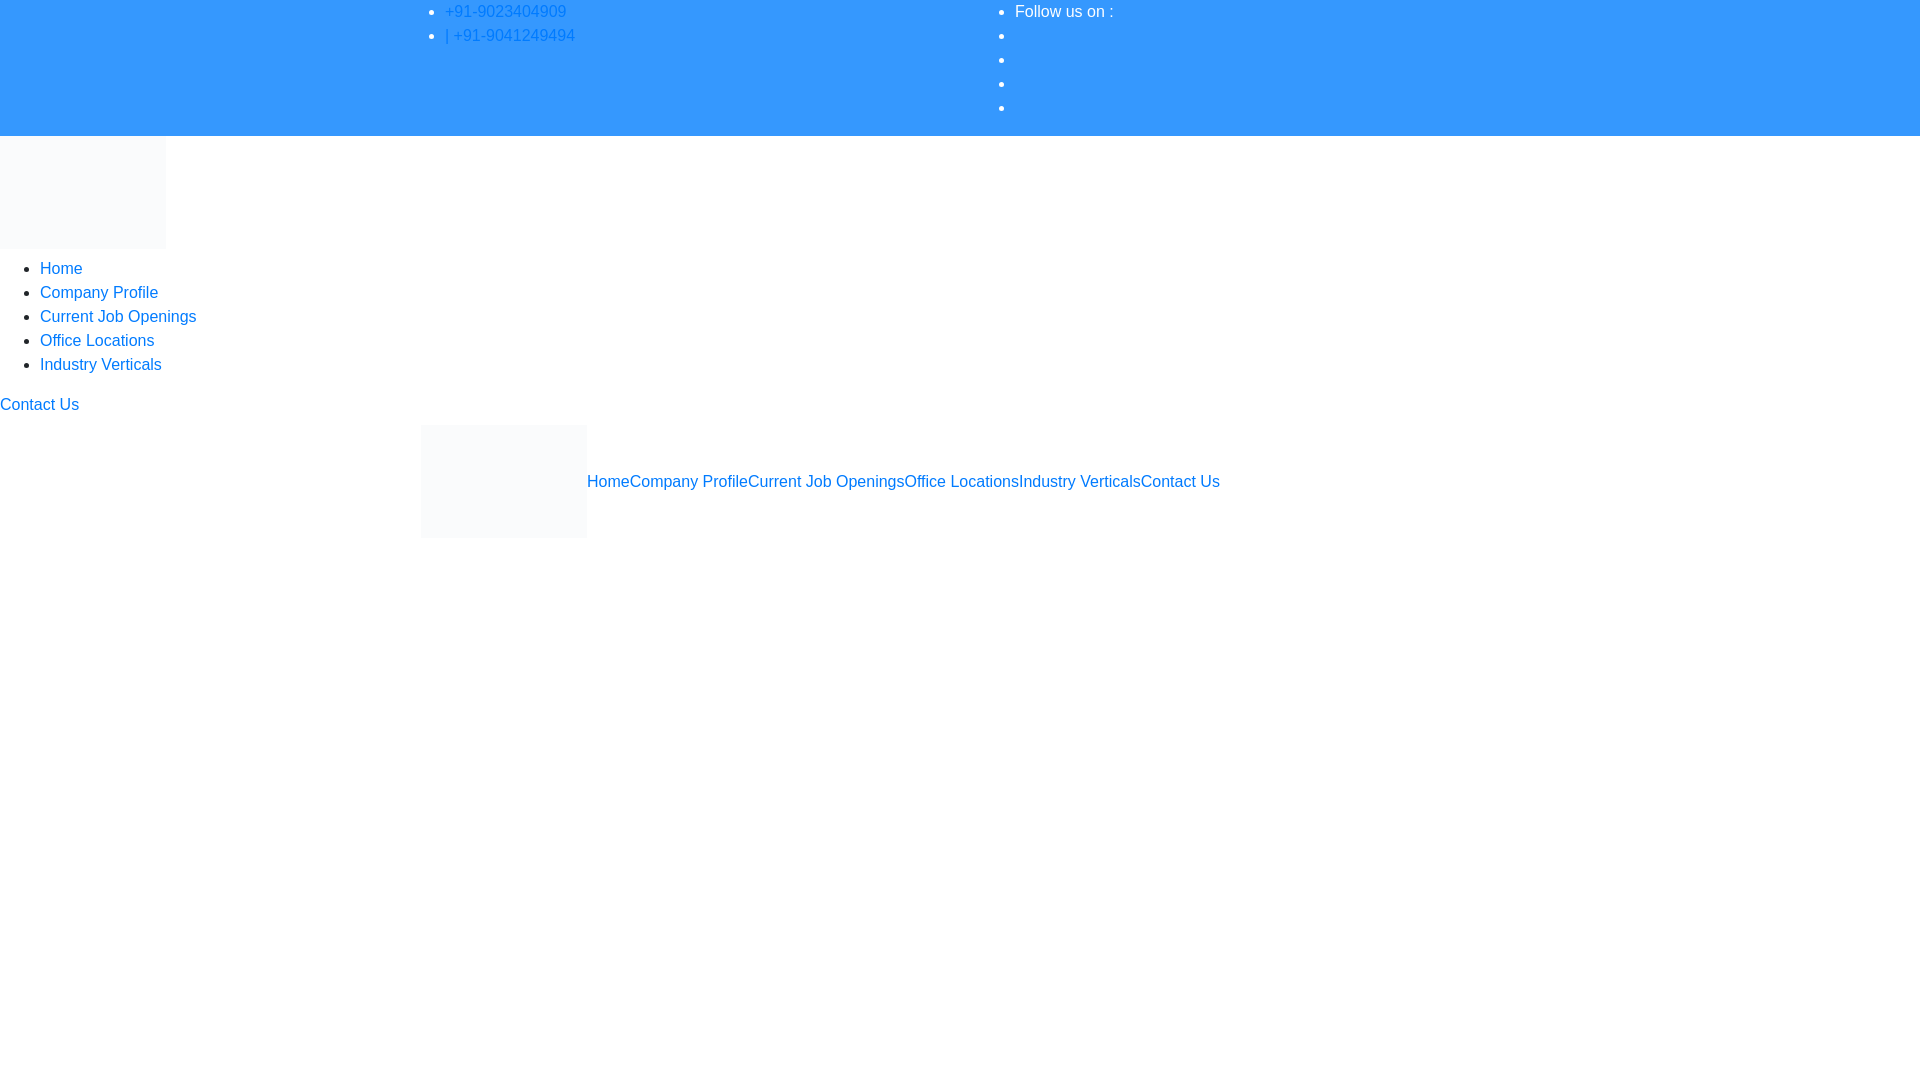  What do you see at coordinates (608, 480) in the screenshot?
I see `Home` at bounding box center [608, 480].